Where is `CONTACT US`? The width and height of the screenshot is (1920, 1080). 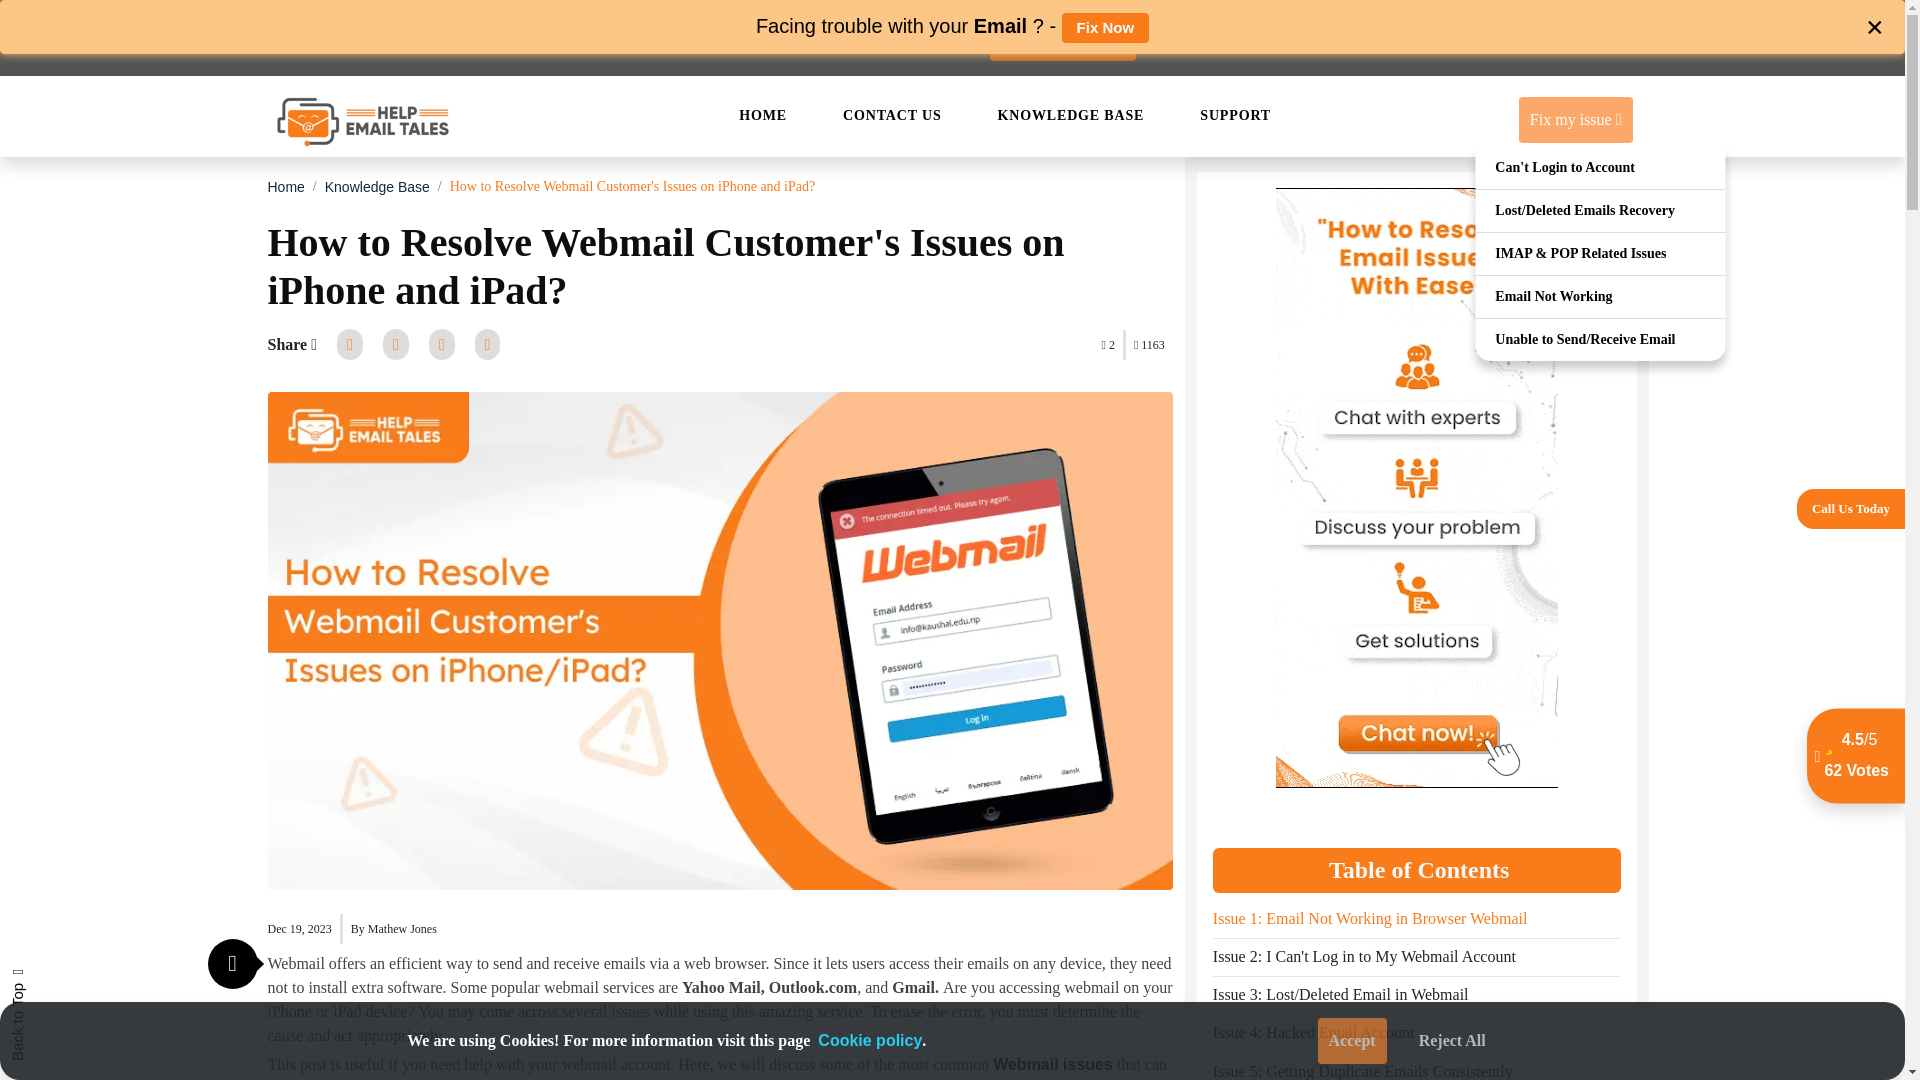
CONTACT US is located at coordinates (892, 115).